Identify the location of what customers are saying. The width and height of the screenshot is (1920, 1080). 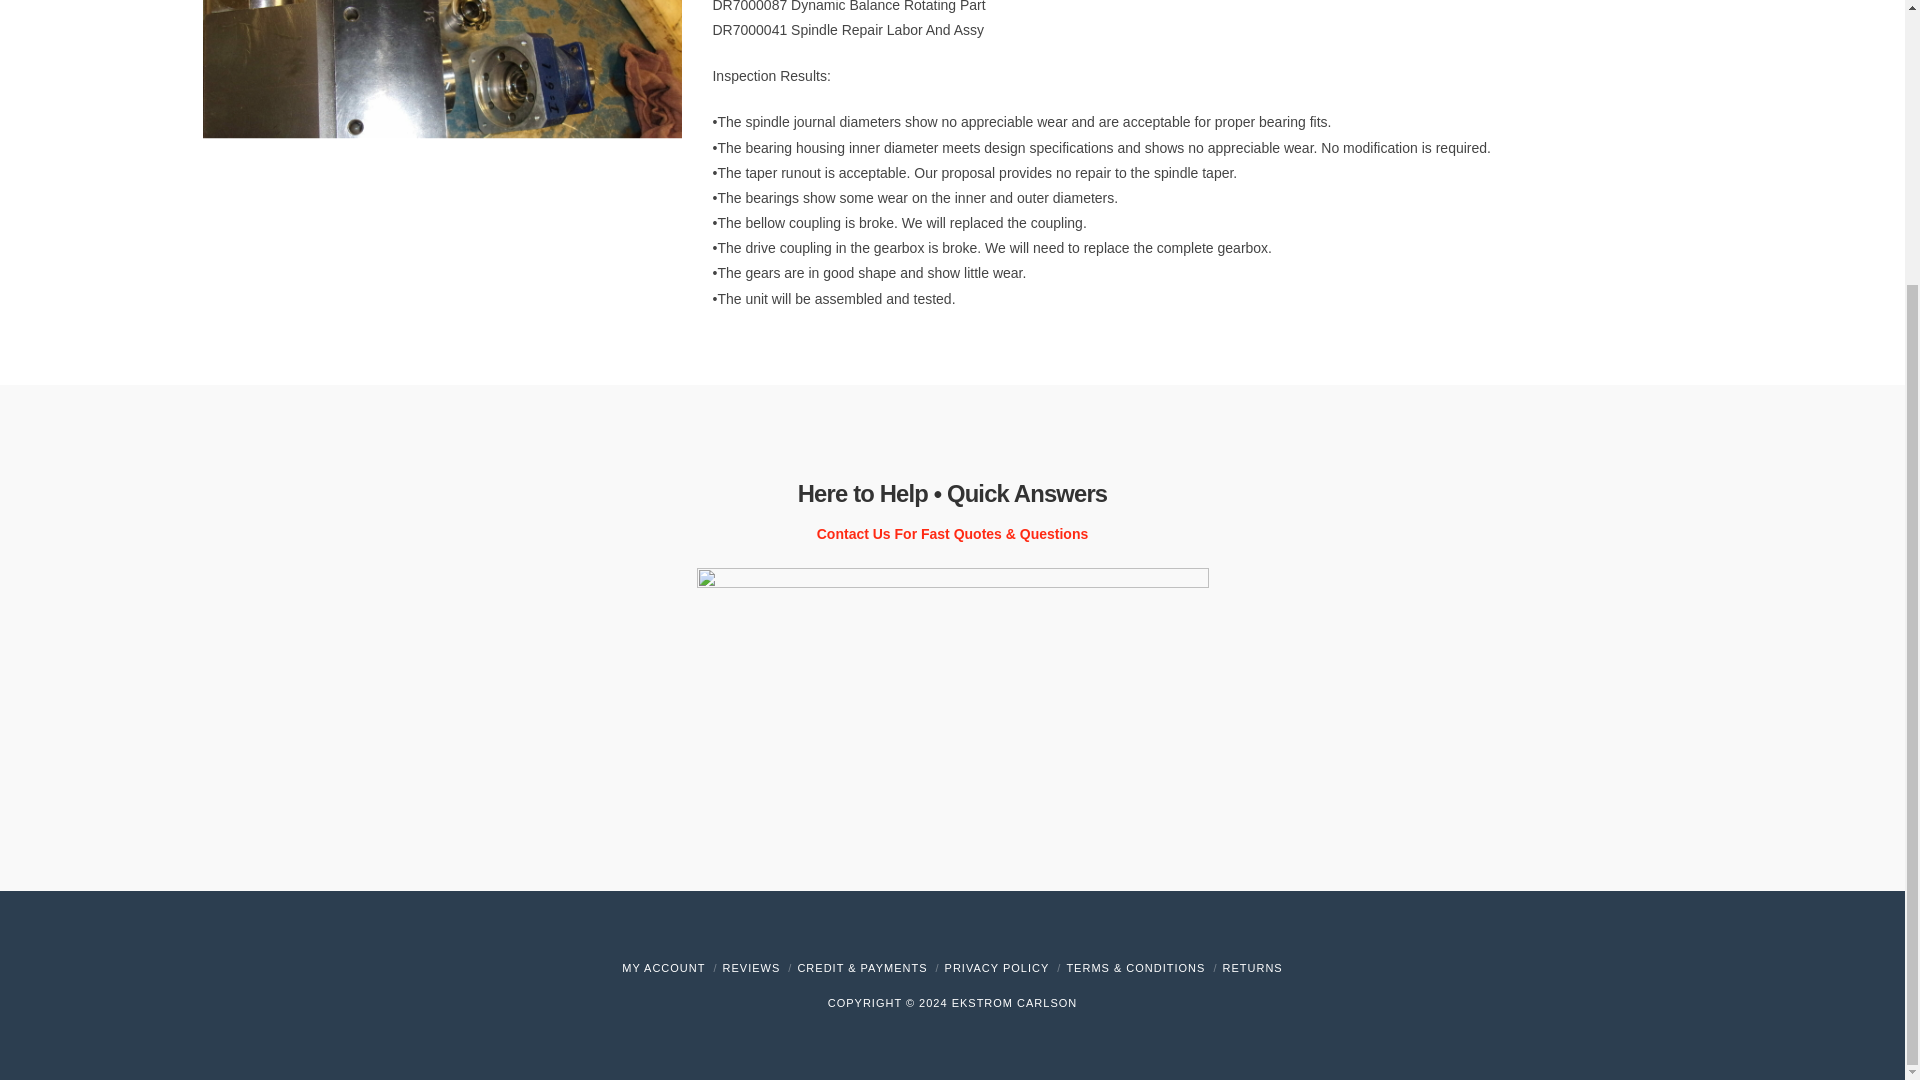
(752, 968).